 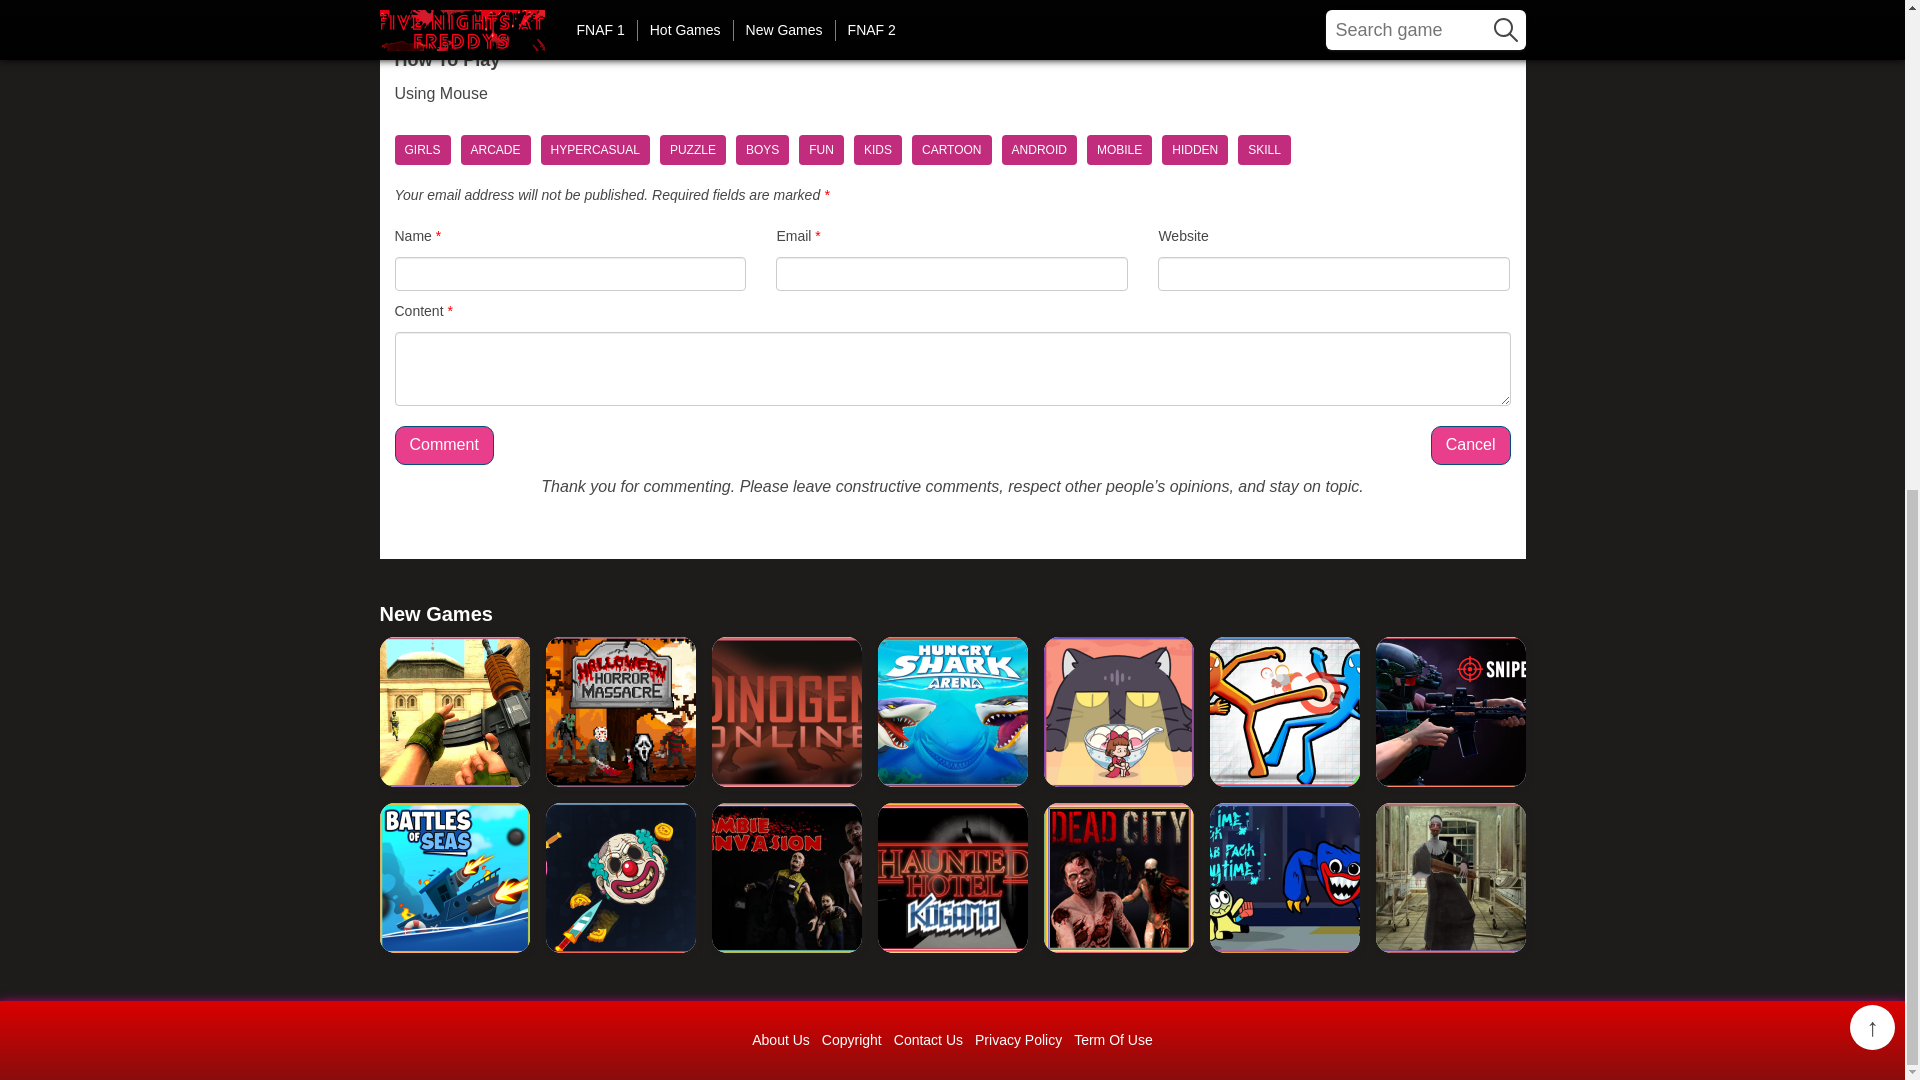 I want to click on GIRLS, so click(x=421, y=150).